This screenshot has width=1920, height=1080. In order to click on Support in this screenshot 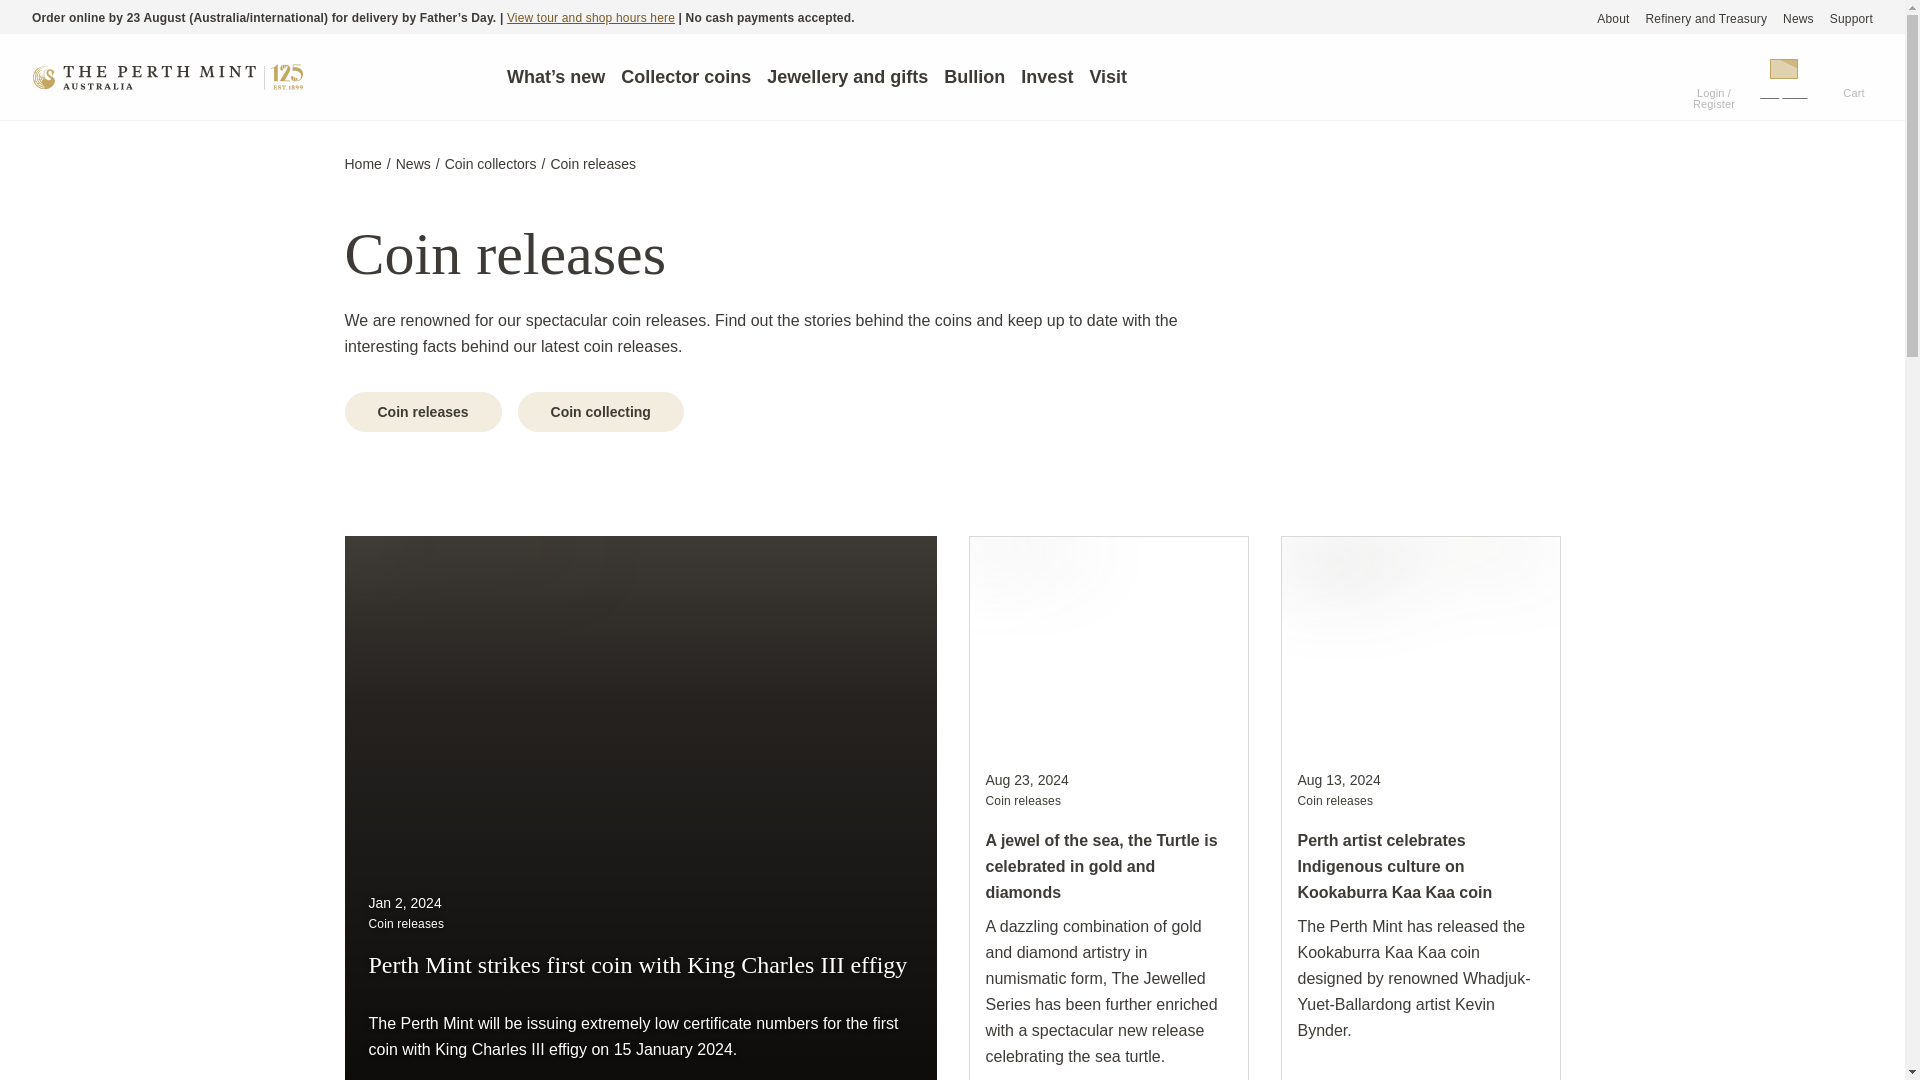, I will do `click(1851, 18)`.